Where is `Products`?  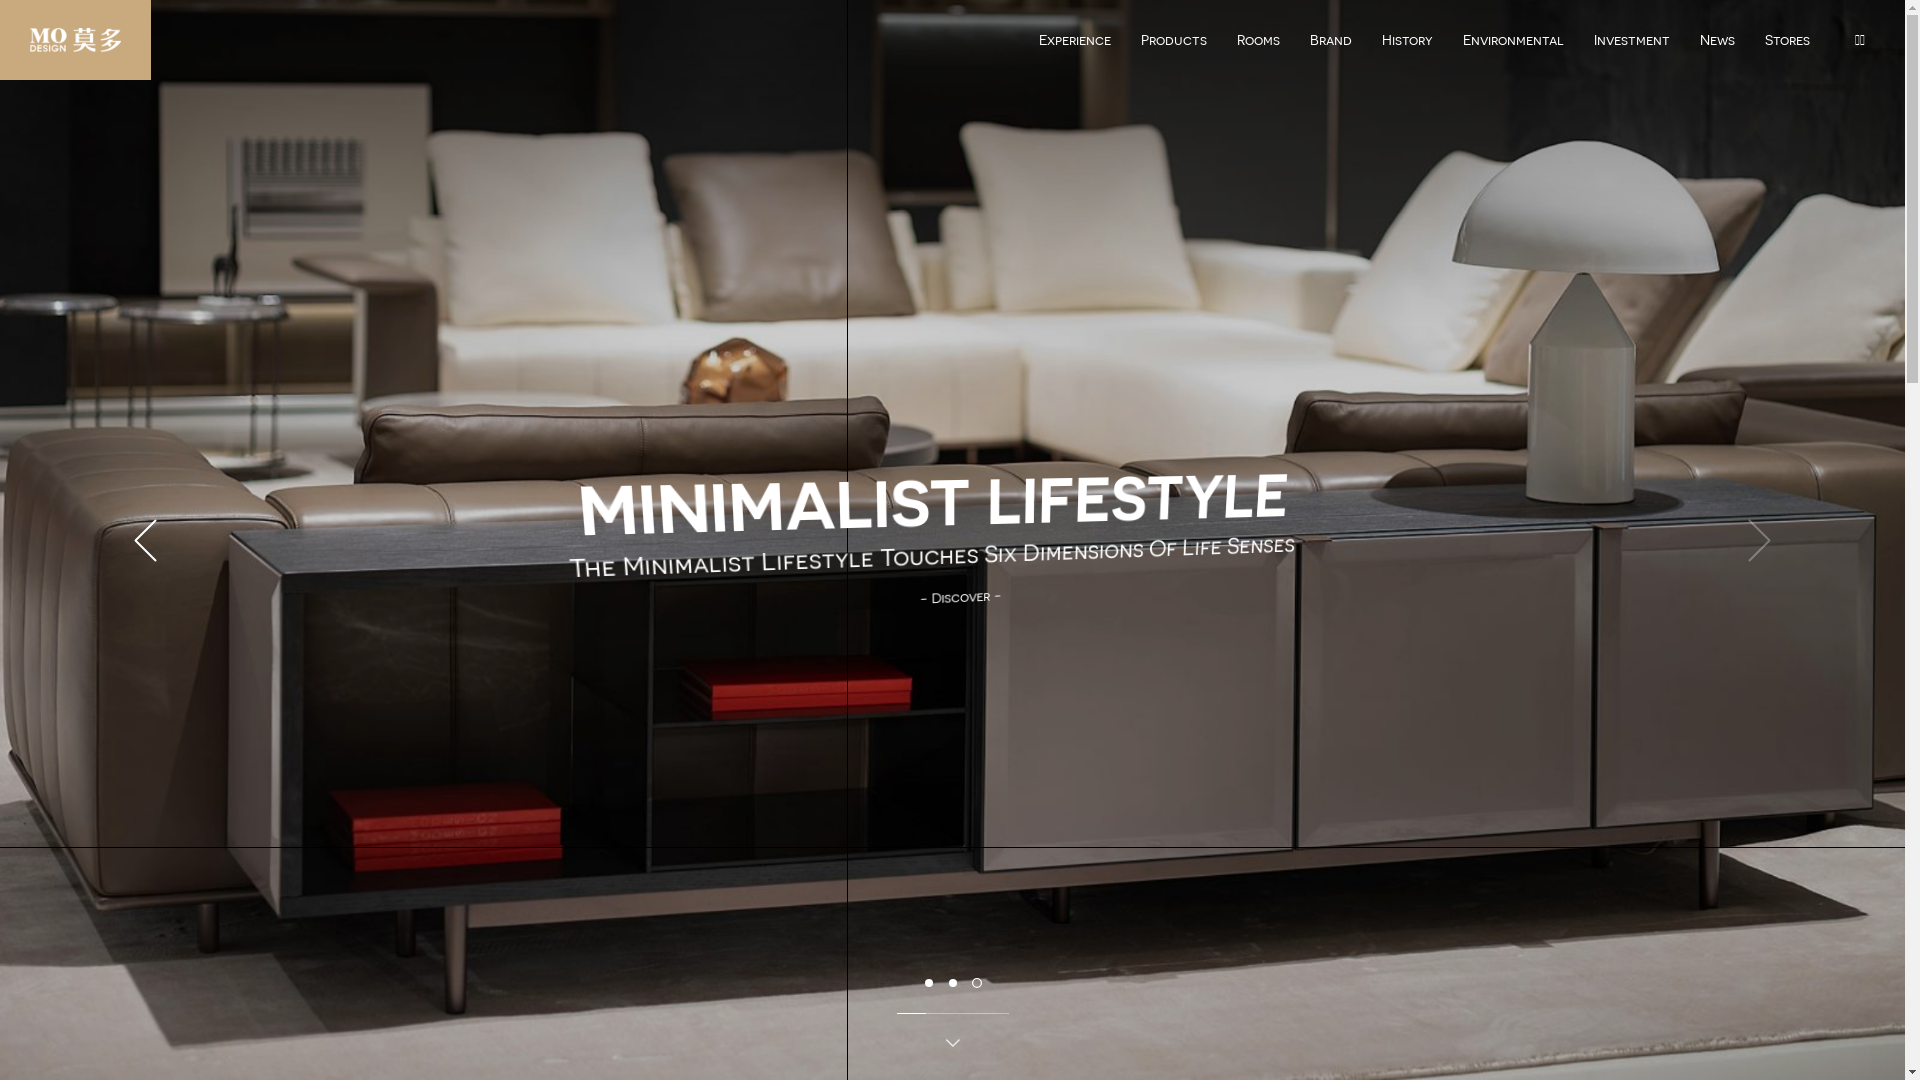
Products is located at coordinates (1174, 33).